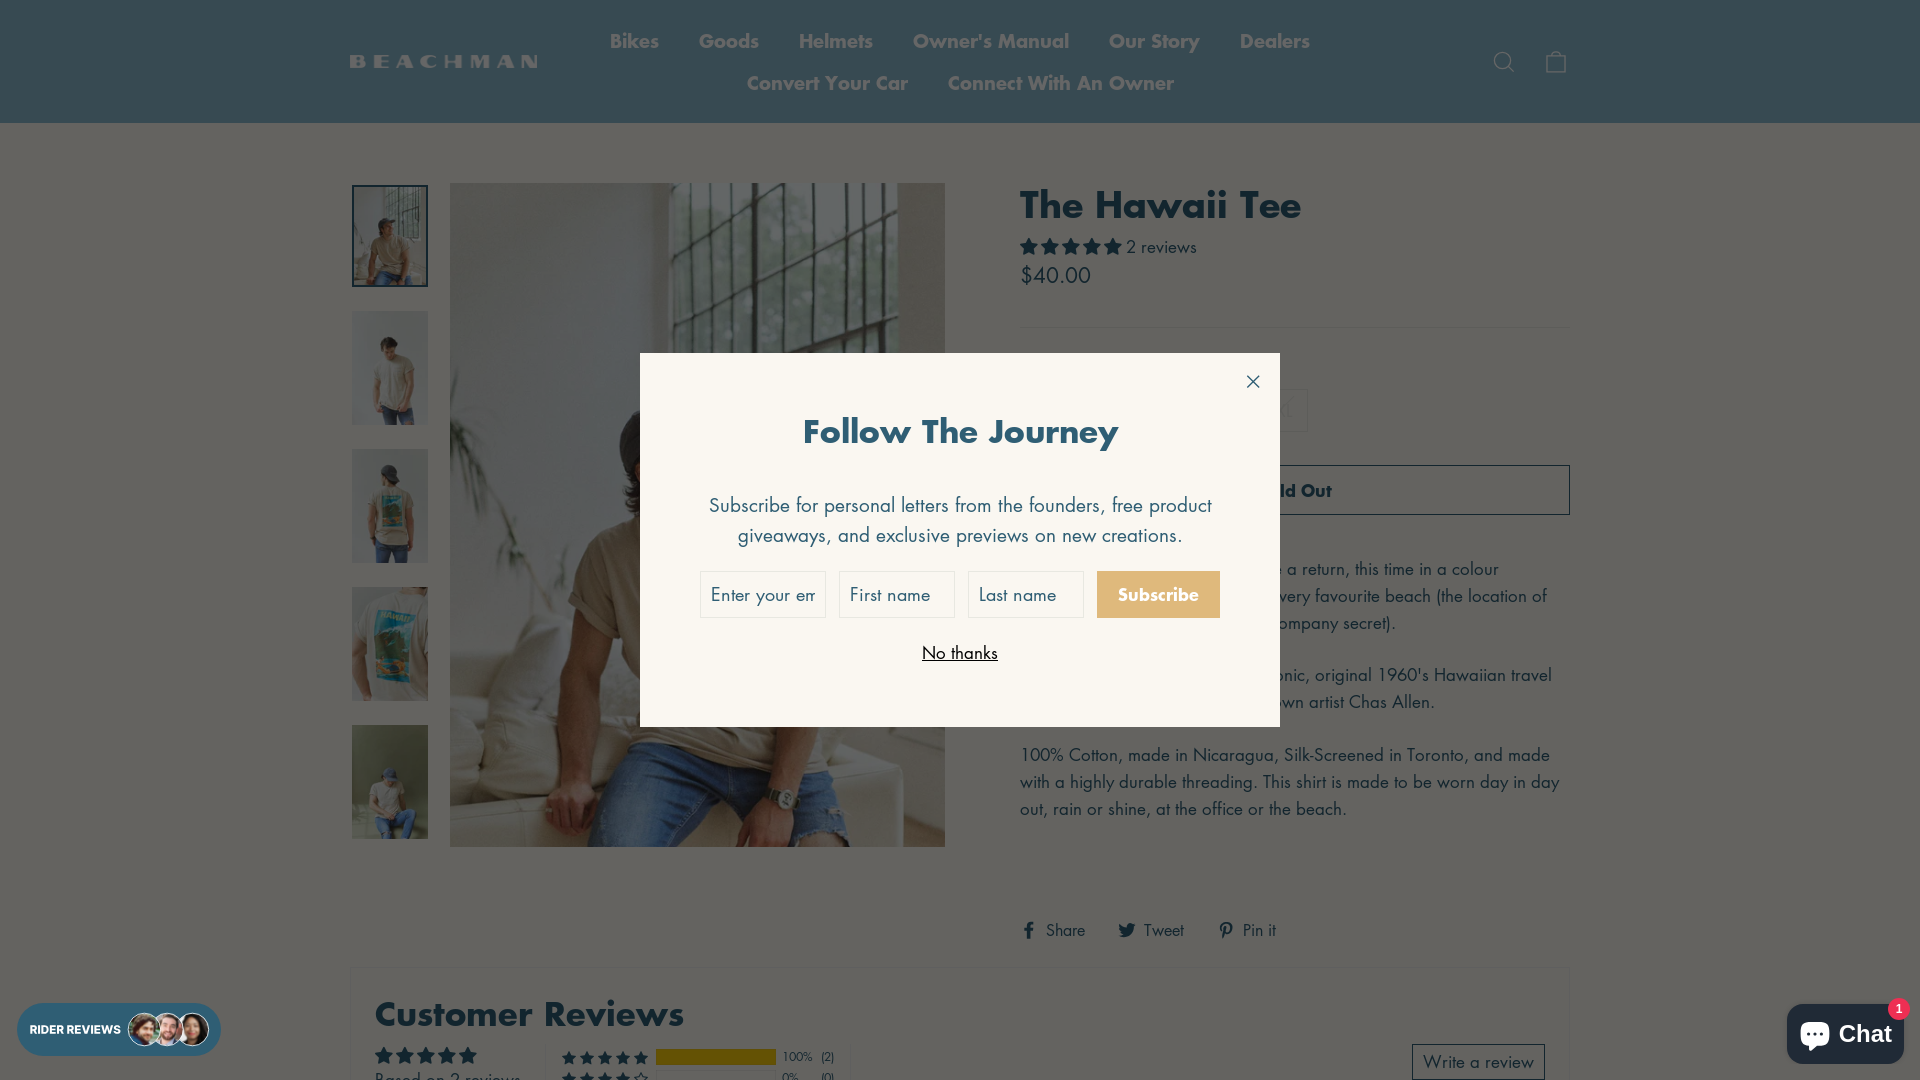 Image resolution: width=1920 pixels, height=1080 pixels. Describe the element at coordinates (991, 41) in the screenshot. I see `Owner's Manual` at that location.